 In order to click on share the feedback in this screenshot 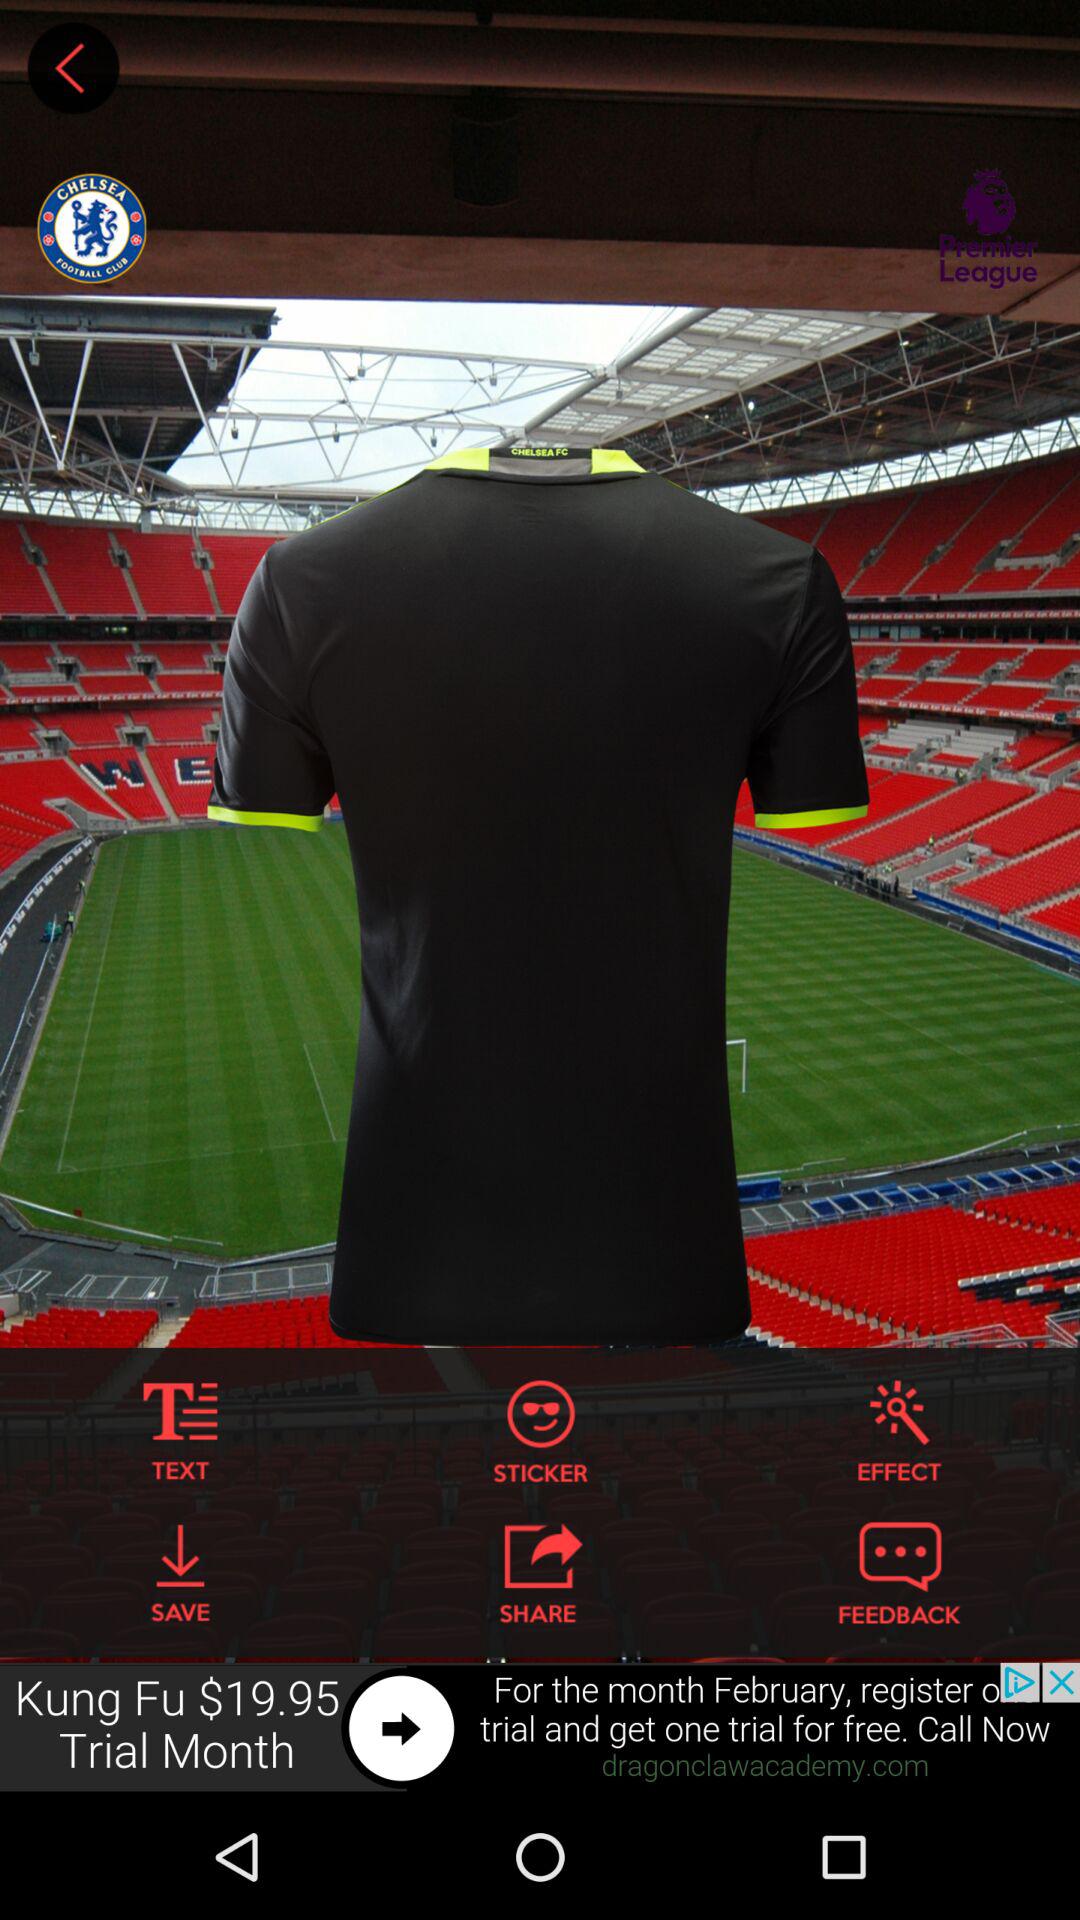, I will do `click(900, 1573)`.